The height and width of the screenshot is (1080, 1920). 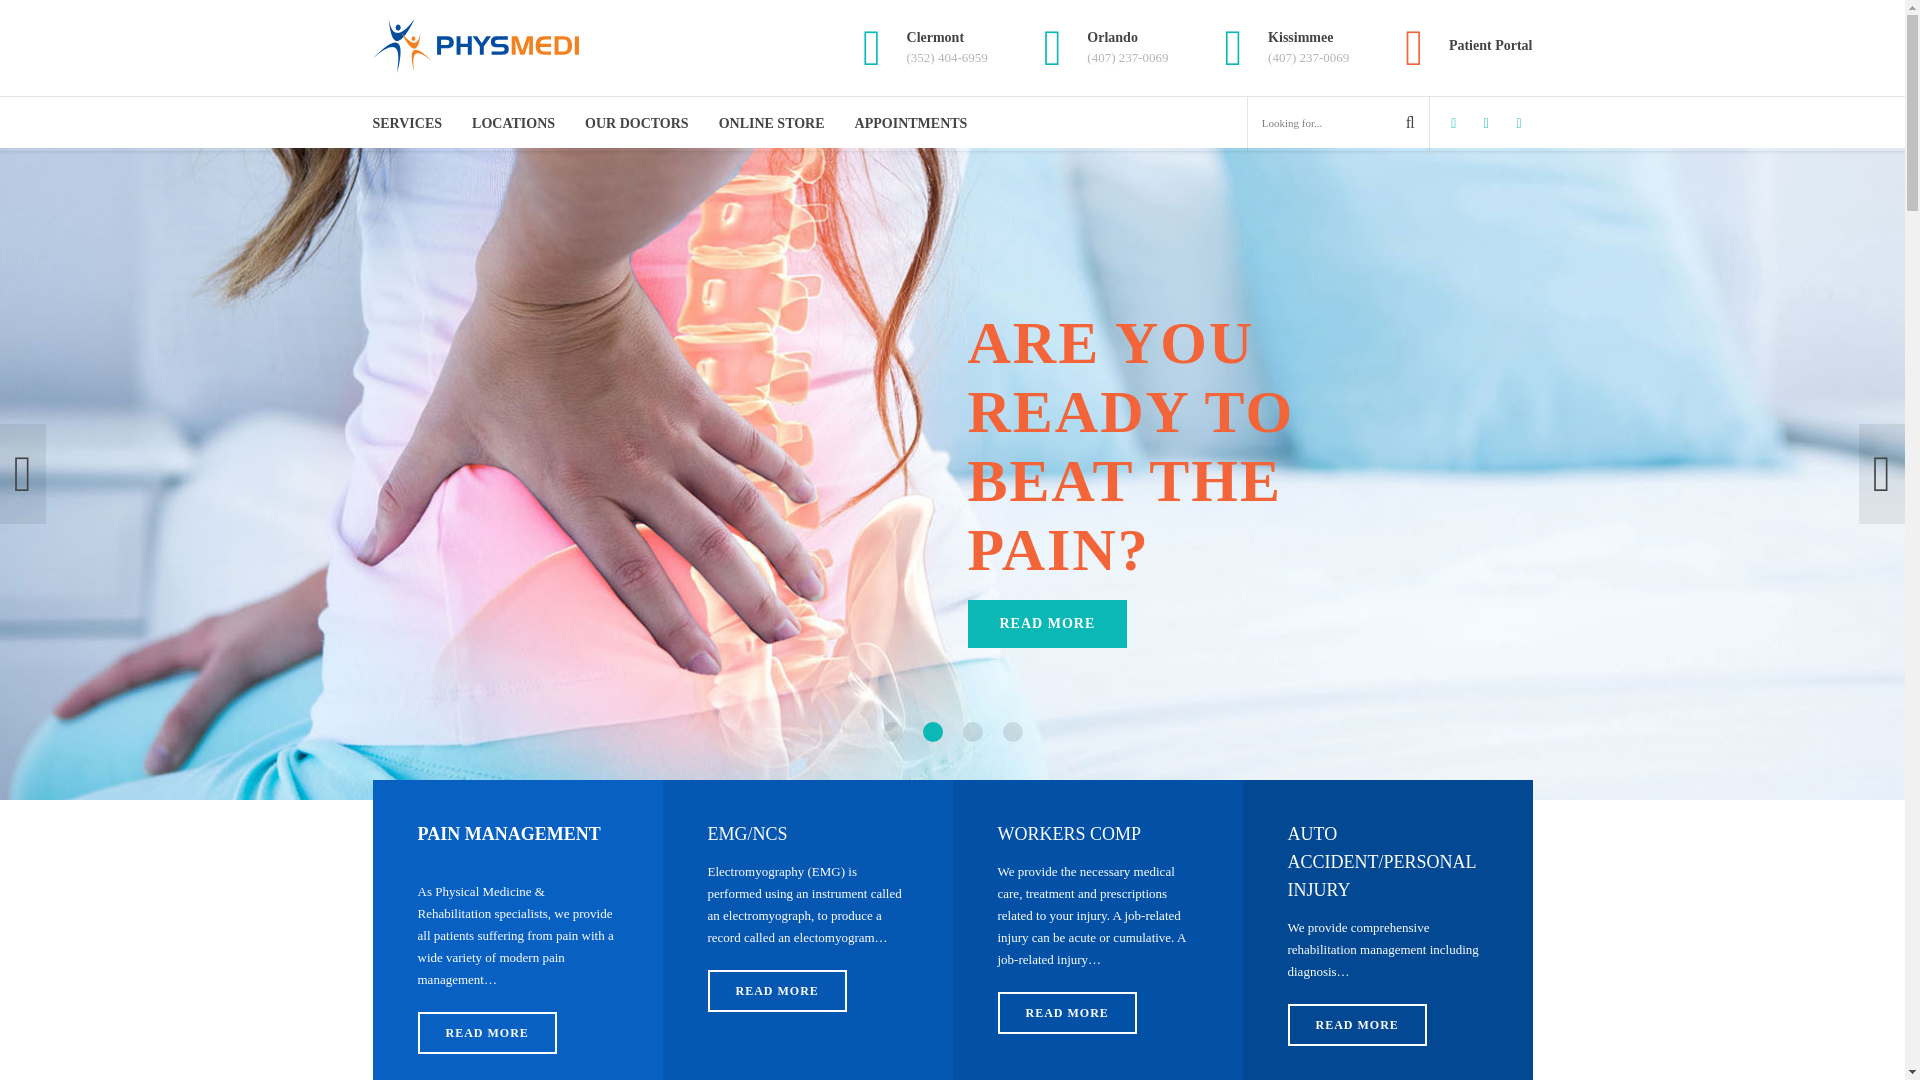 I want to click on OUR DOCTORS, so click(x=637, y=124).